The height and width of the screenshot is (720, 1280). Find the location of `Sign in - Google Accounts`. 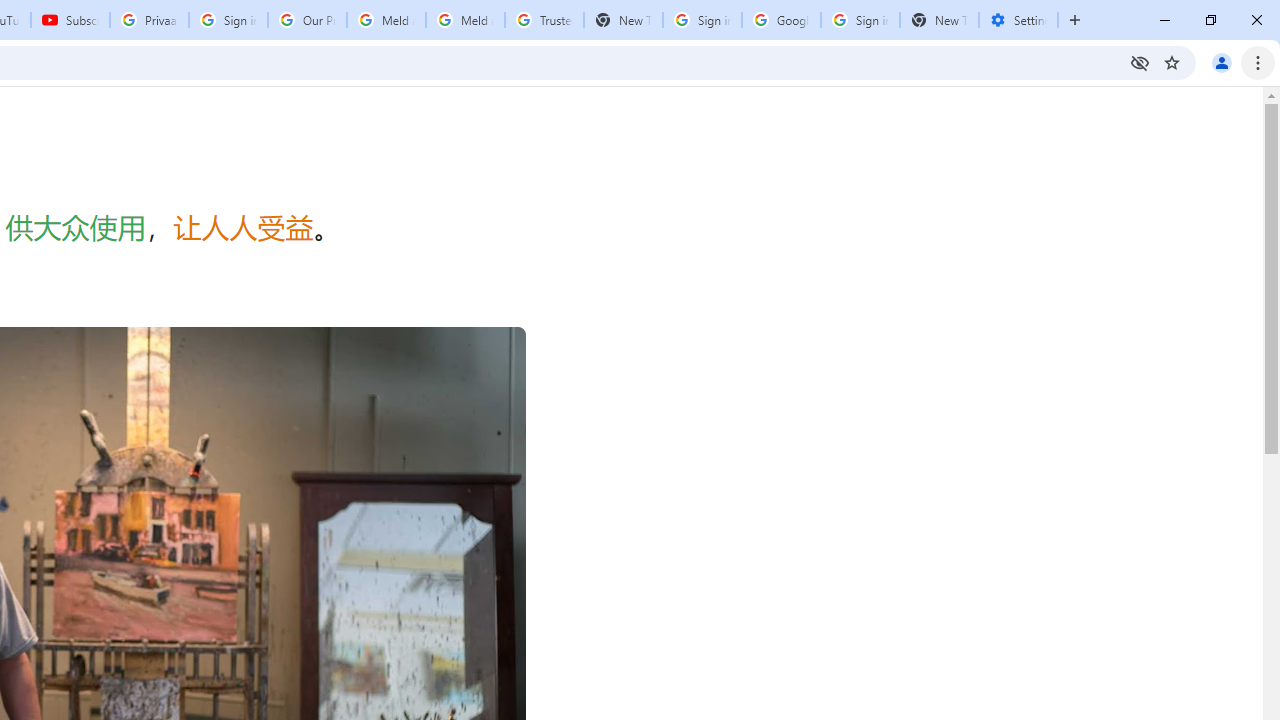

Sign in - Google Accounts is located at coordinates (228, 20).